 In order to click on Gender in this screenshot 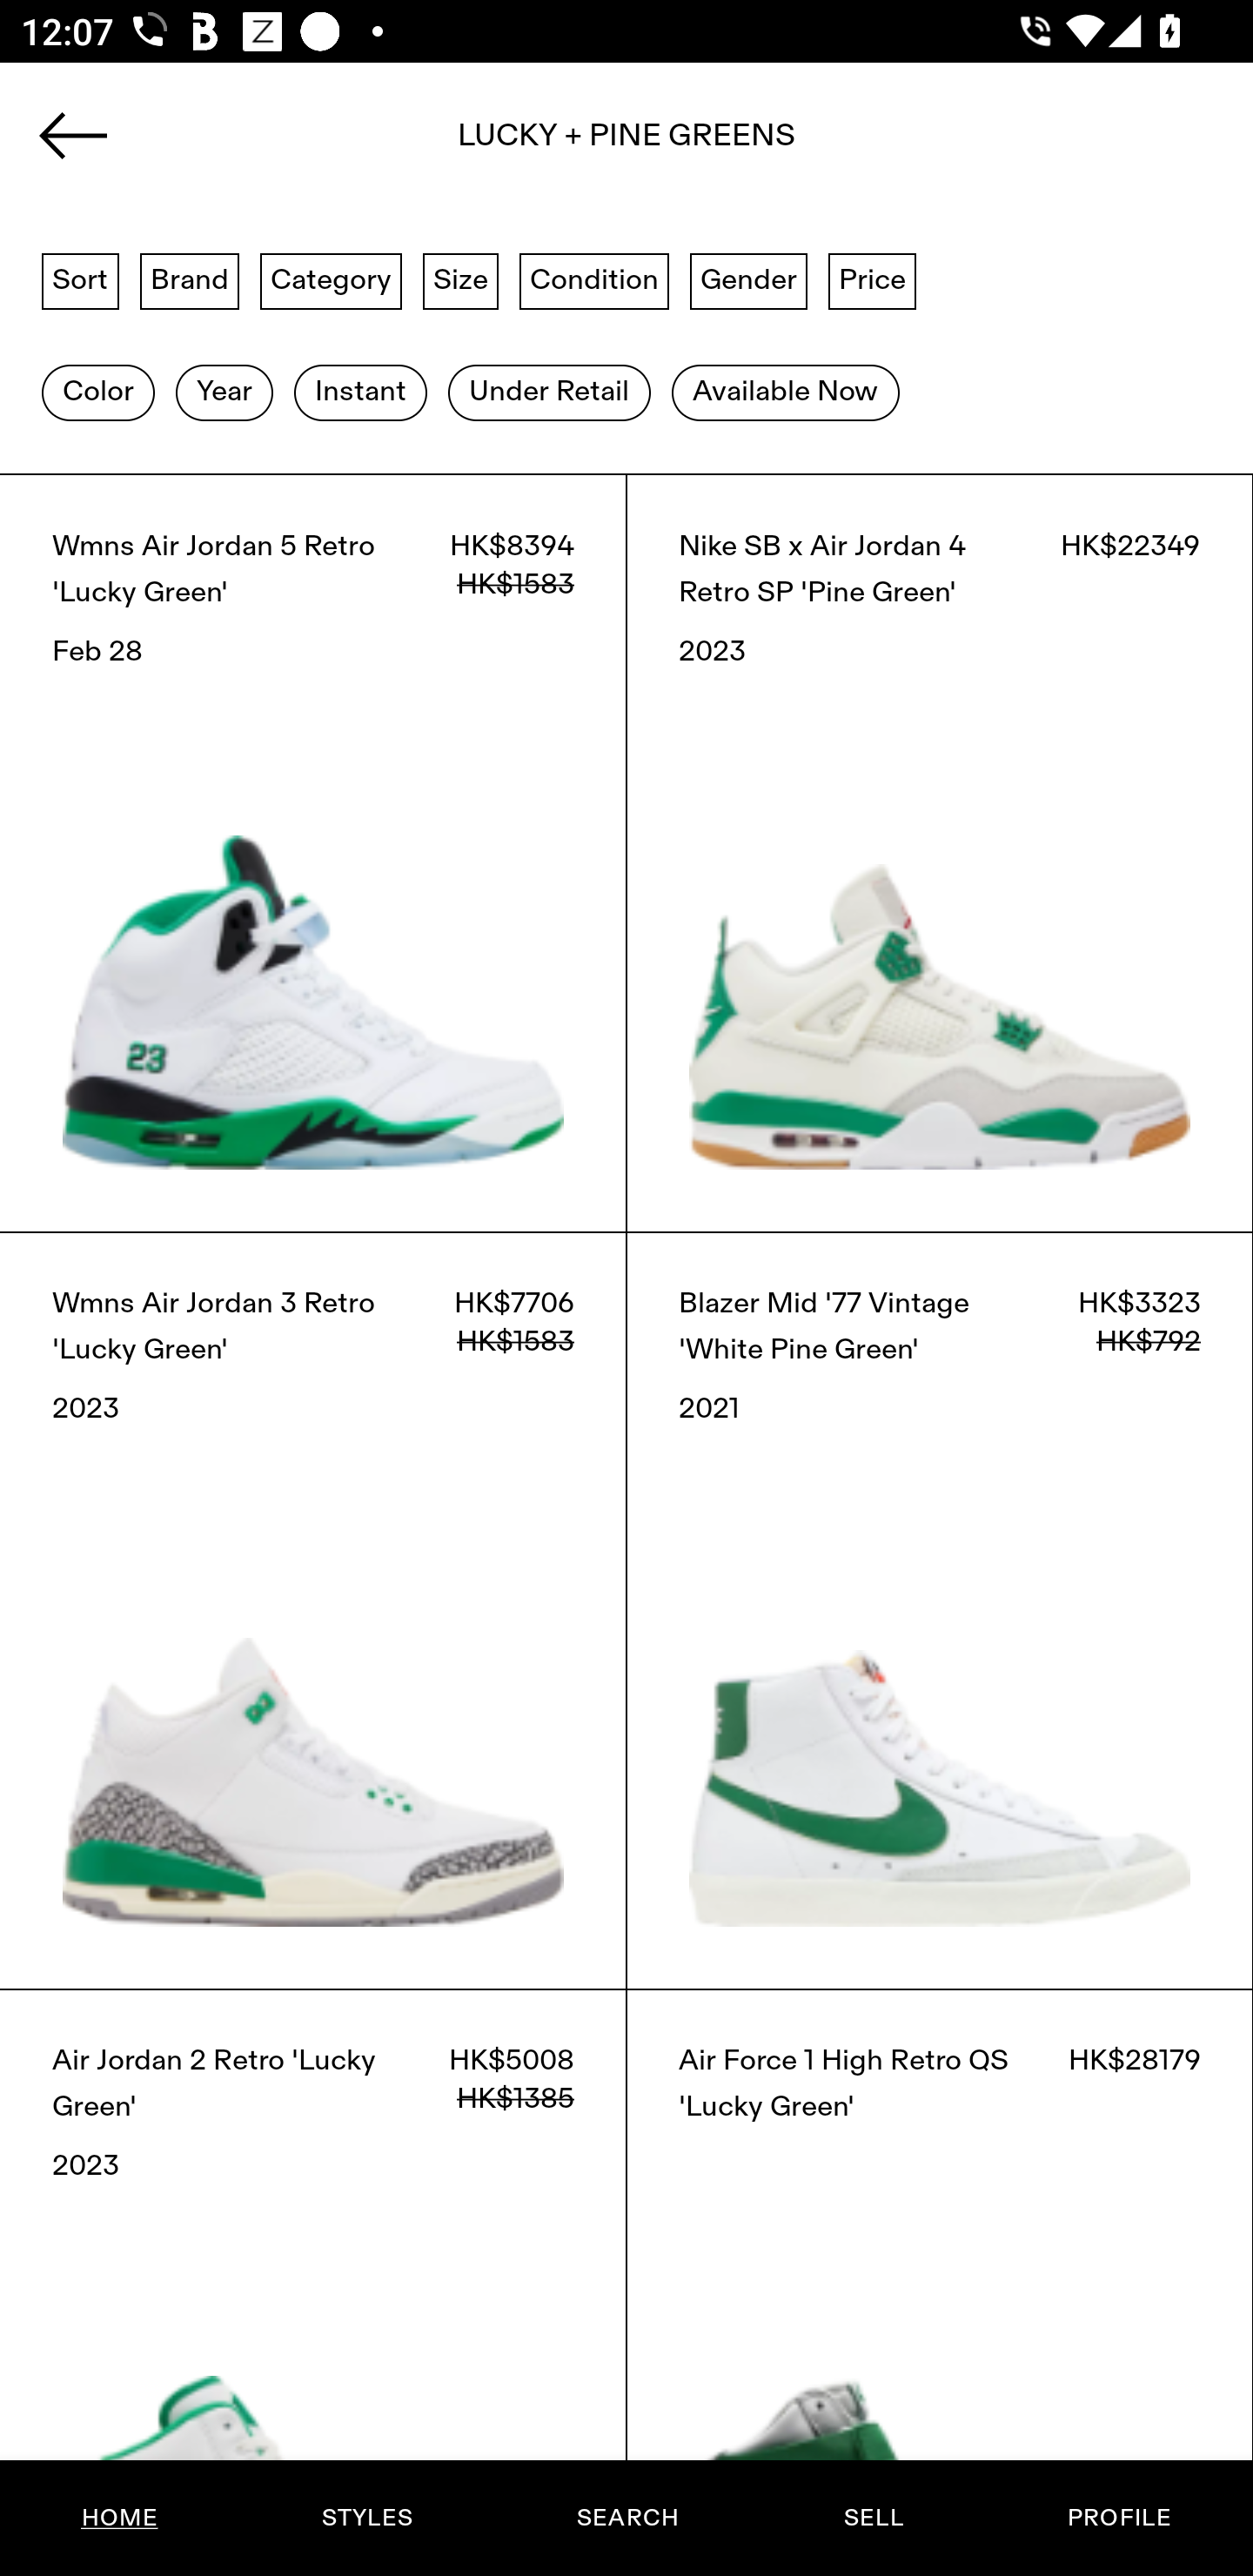, I will do `click(748, 279)`.